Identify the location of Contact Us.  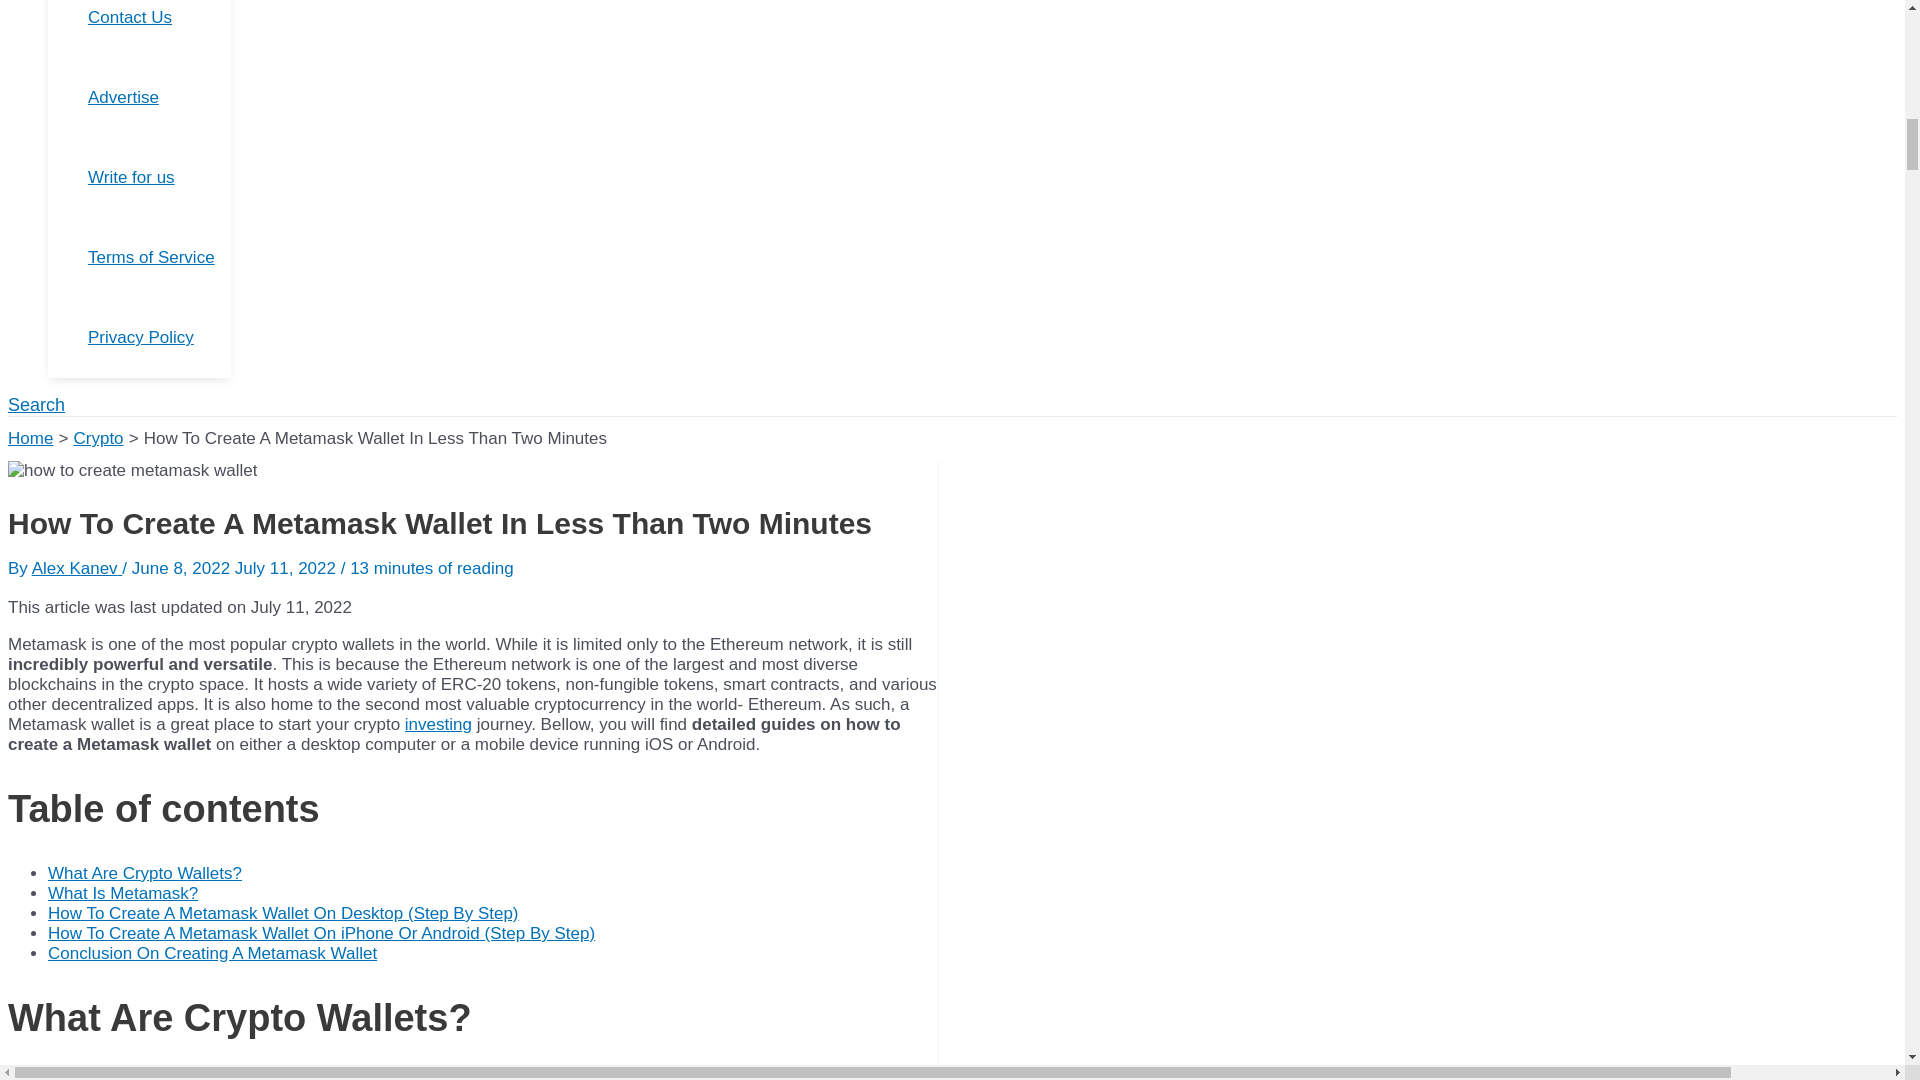
(159, 29).